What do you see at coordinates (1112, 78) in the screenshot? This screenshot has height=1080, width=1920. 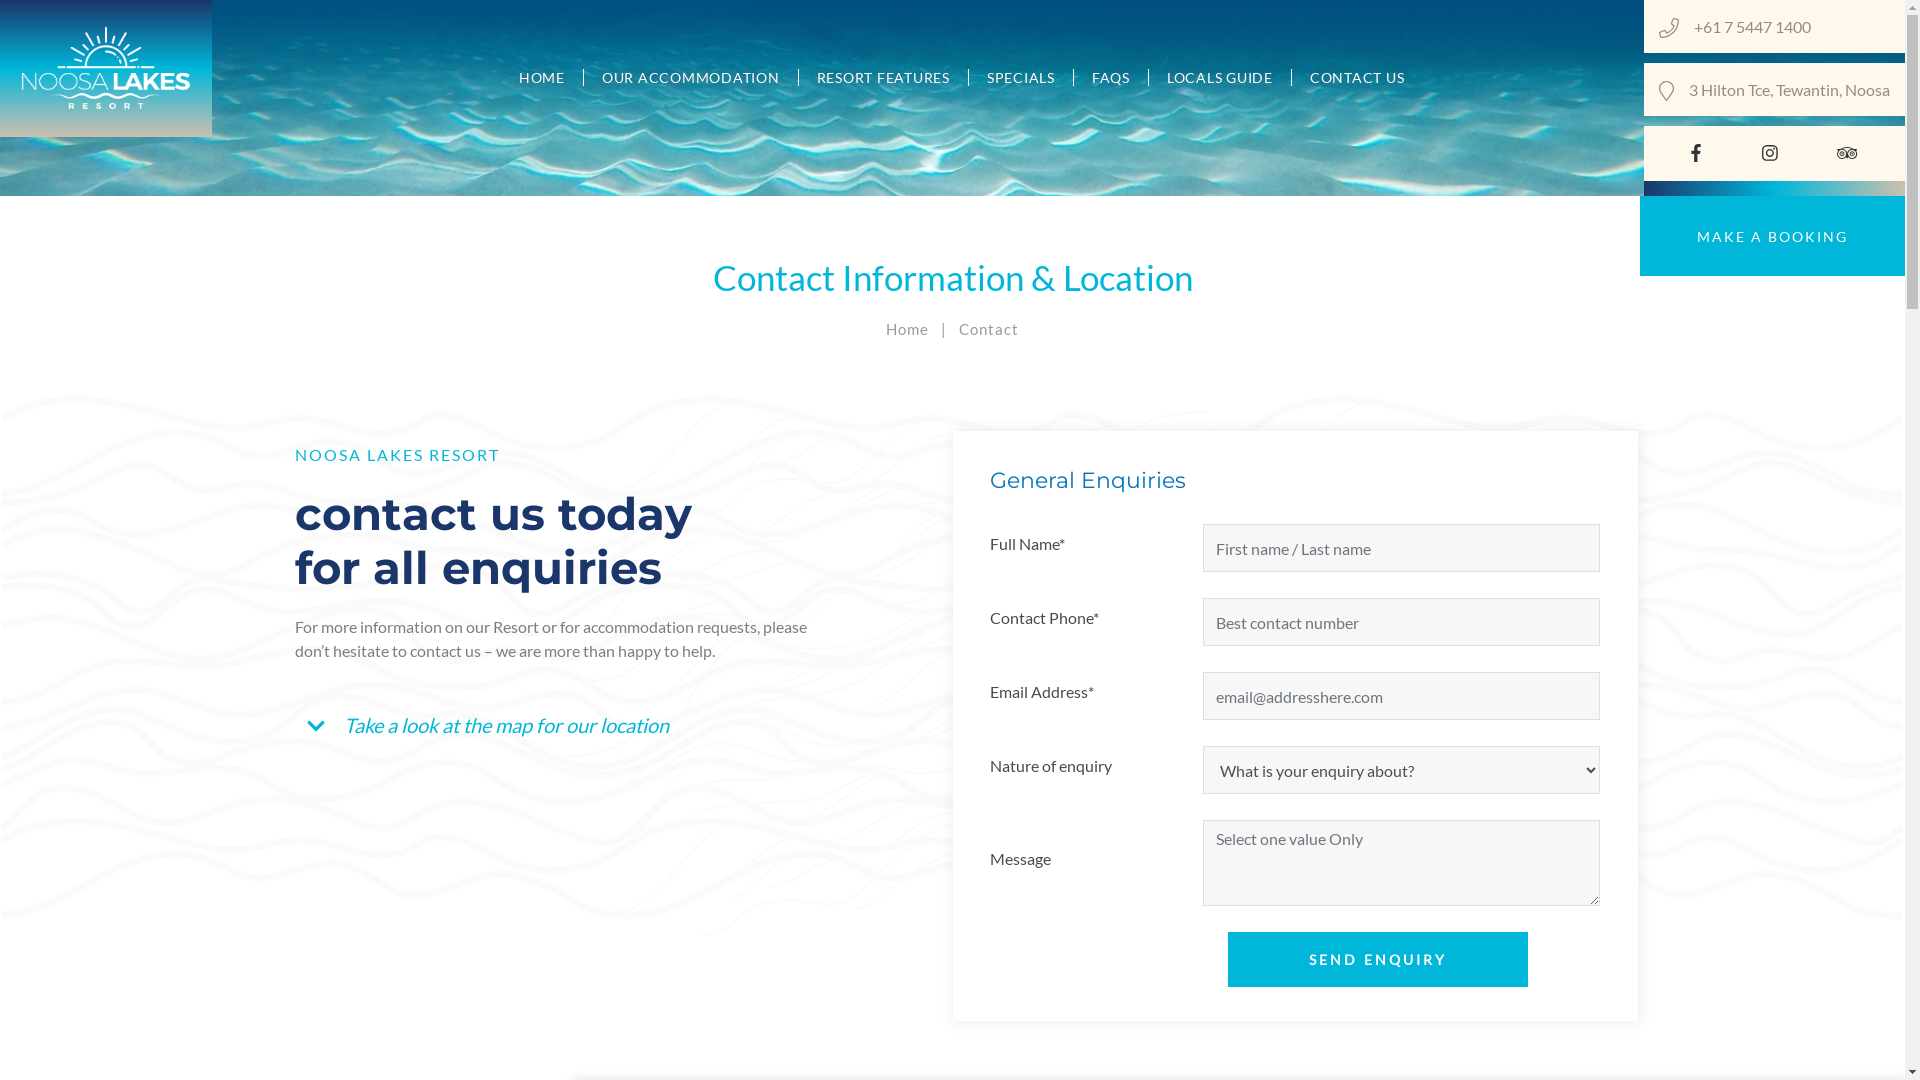 I see `FAQS` at bounding box center [1112, 78].